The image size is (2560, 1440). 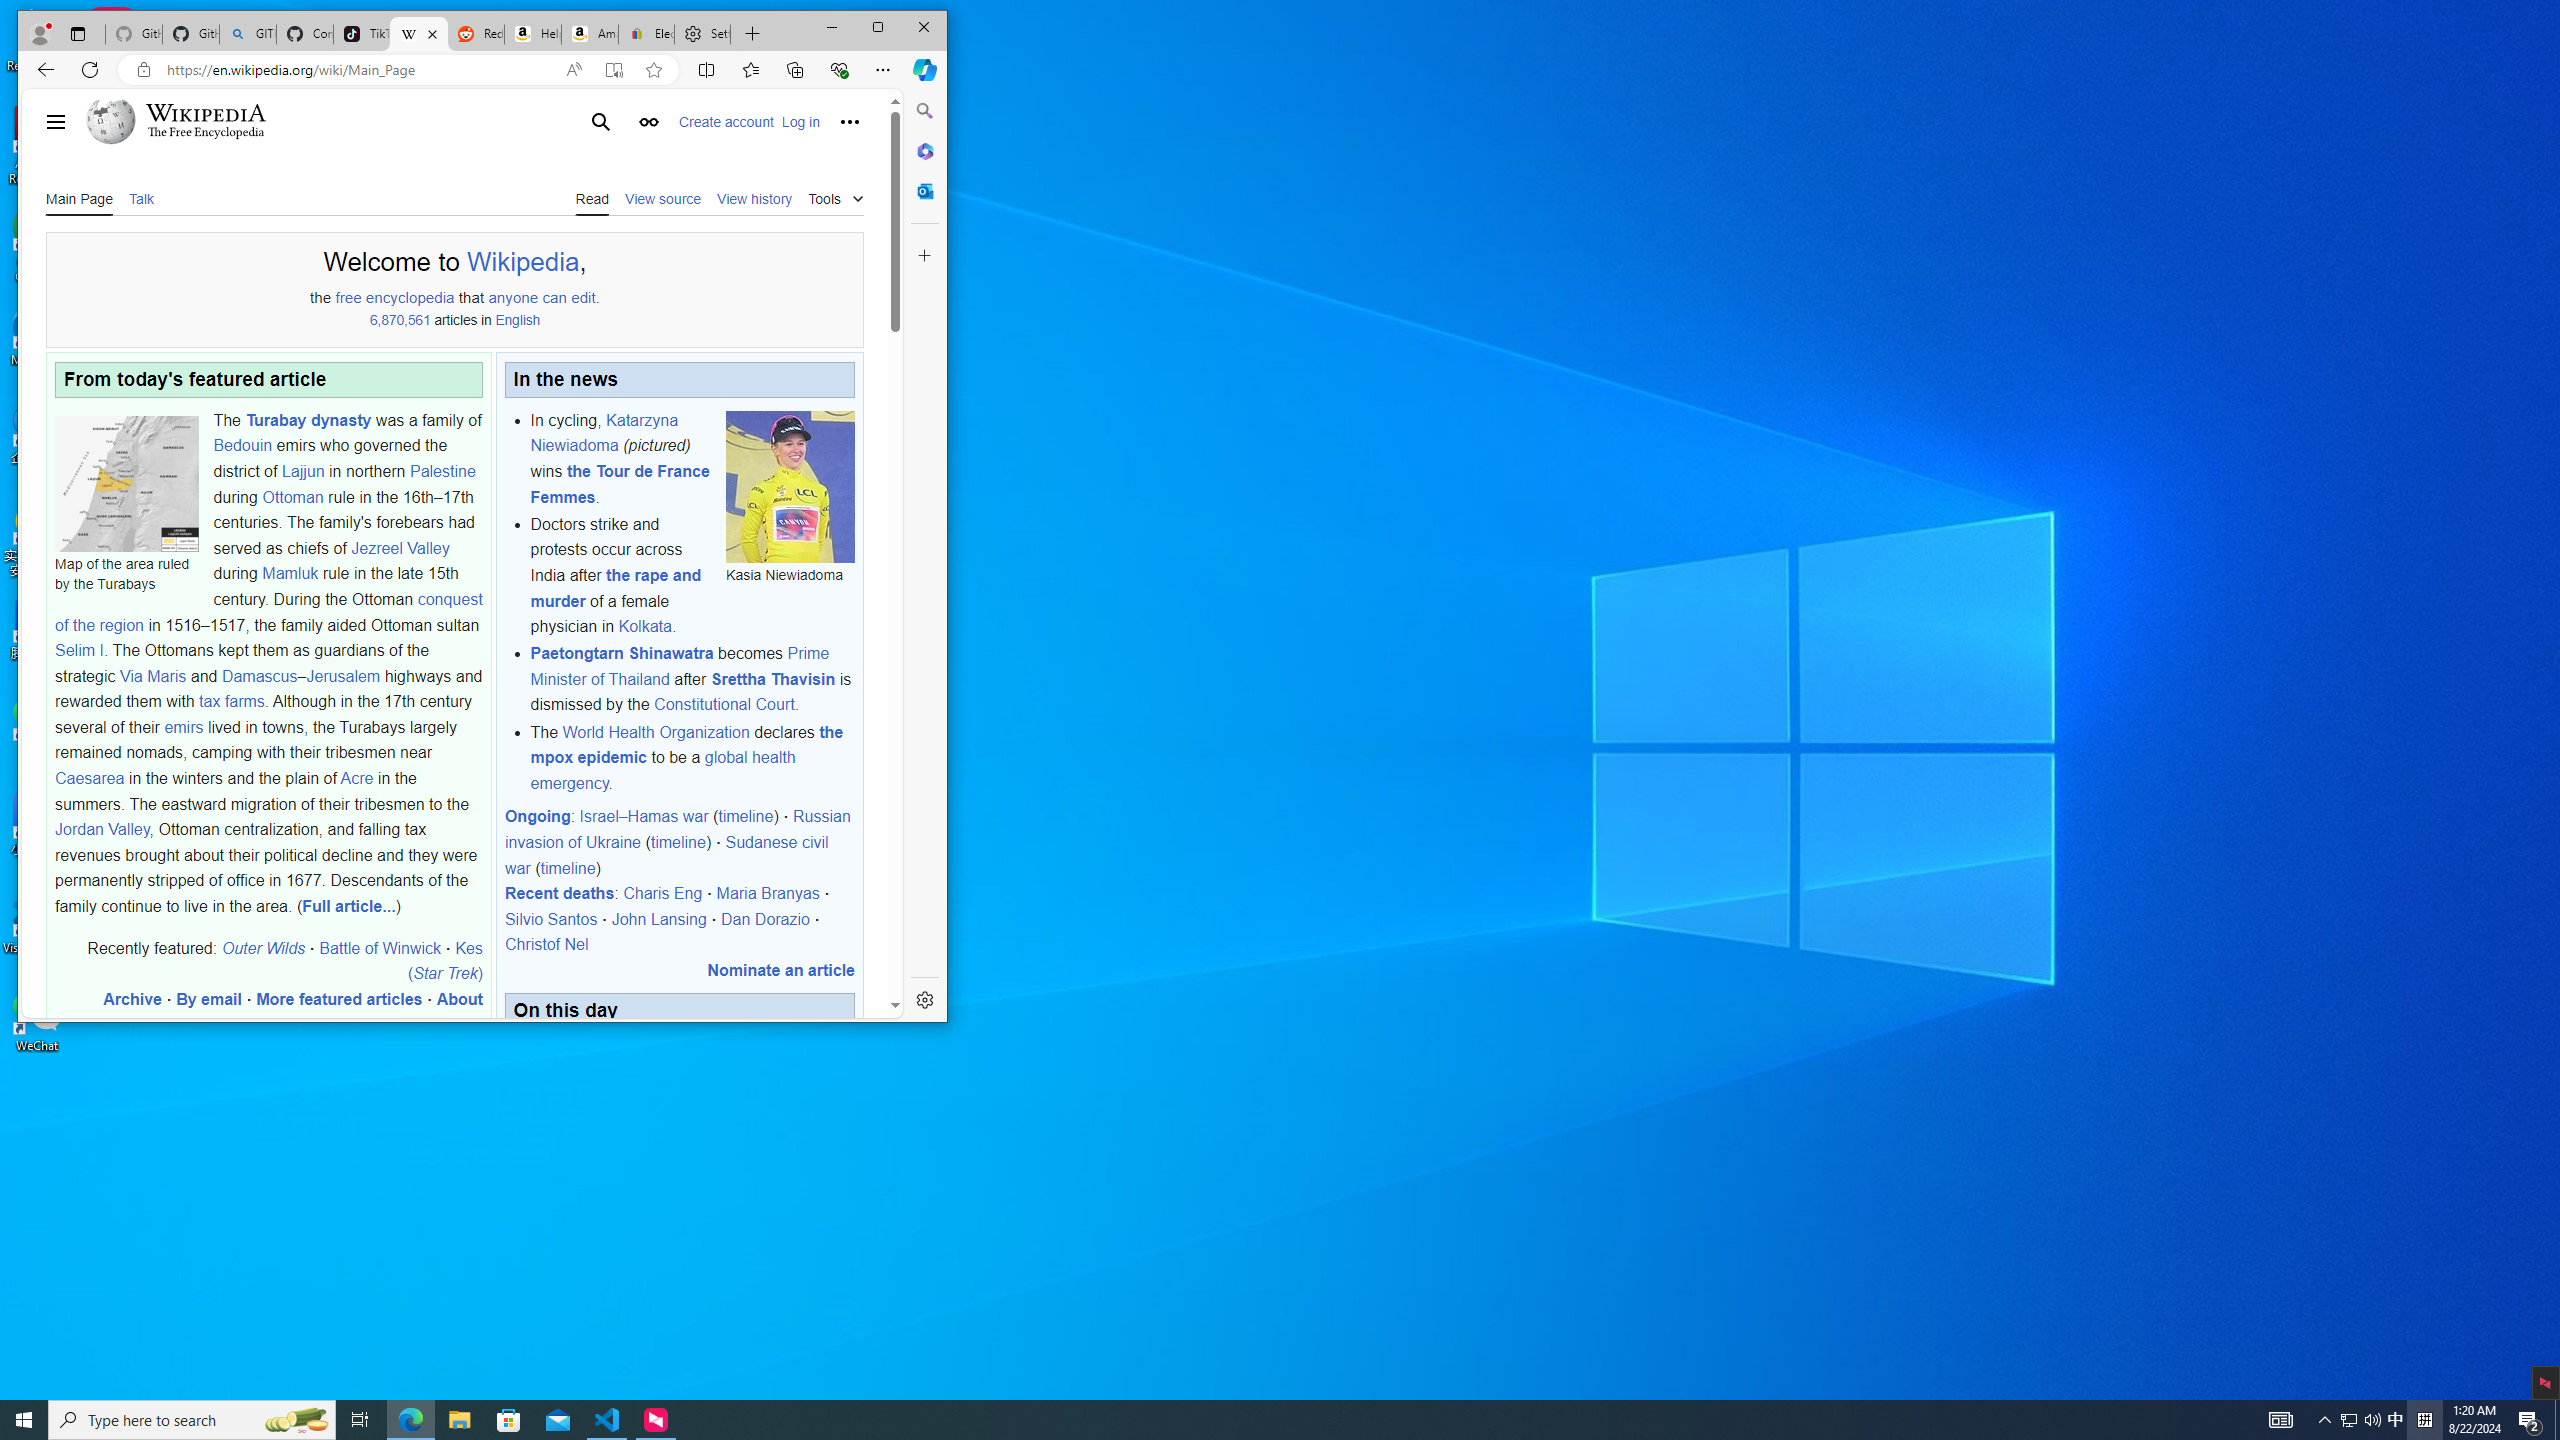 What do you see at coordinates (2326, 1420) in the screenshot?
I see `Notification Chevron` at bounding box center [2326, 1420].